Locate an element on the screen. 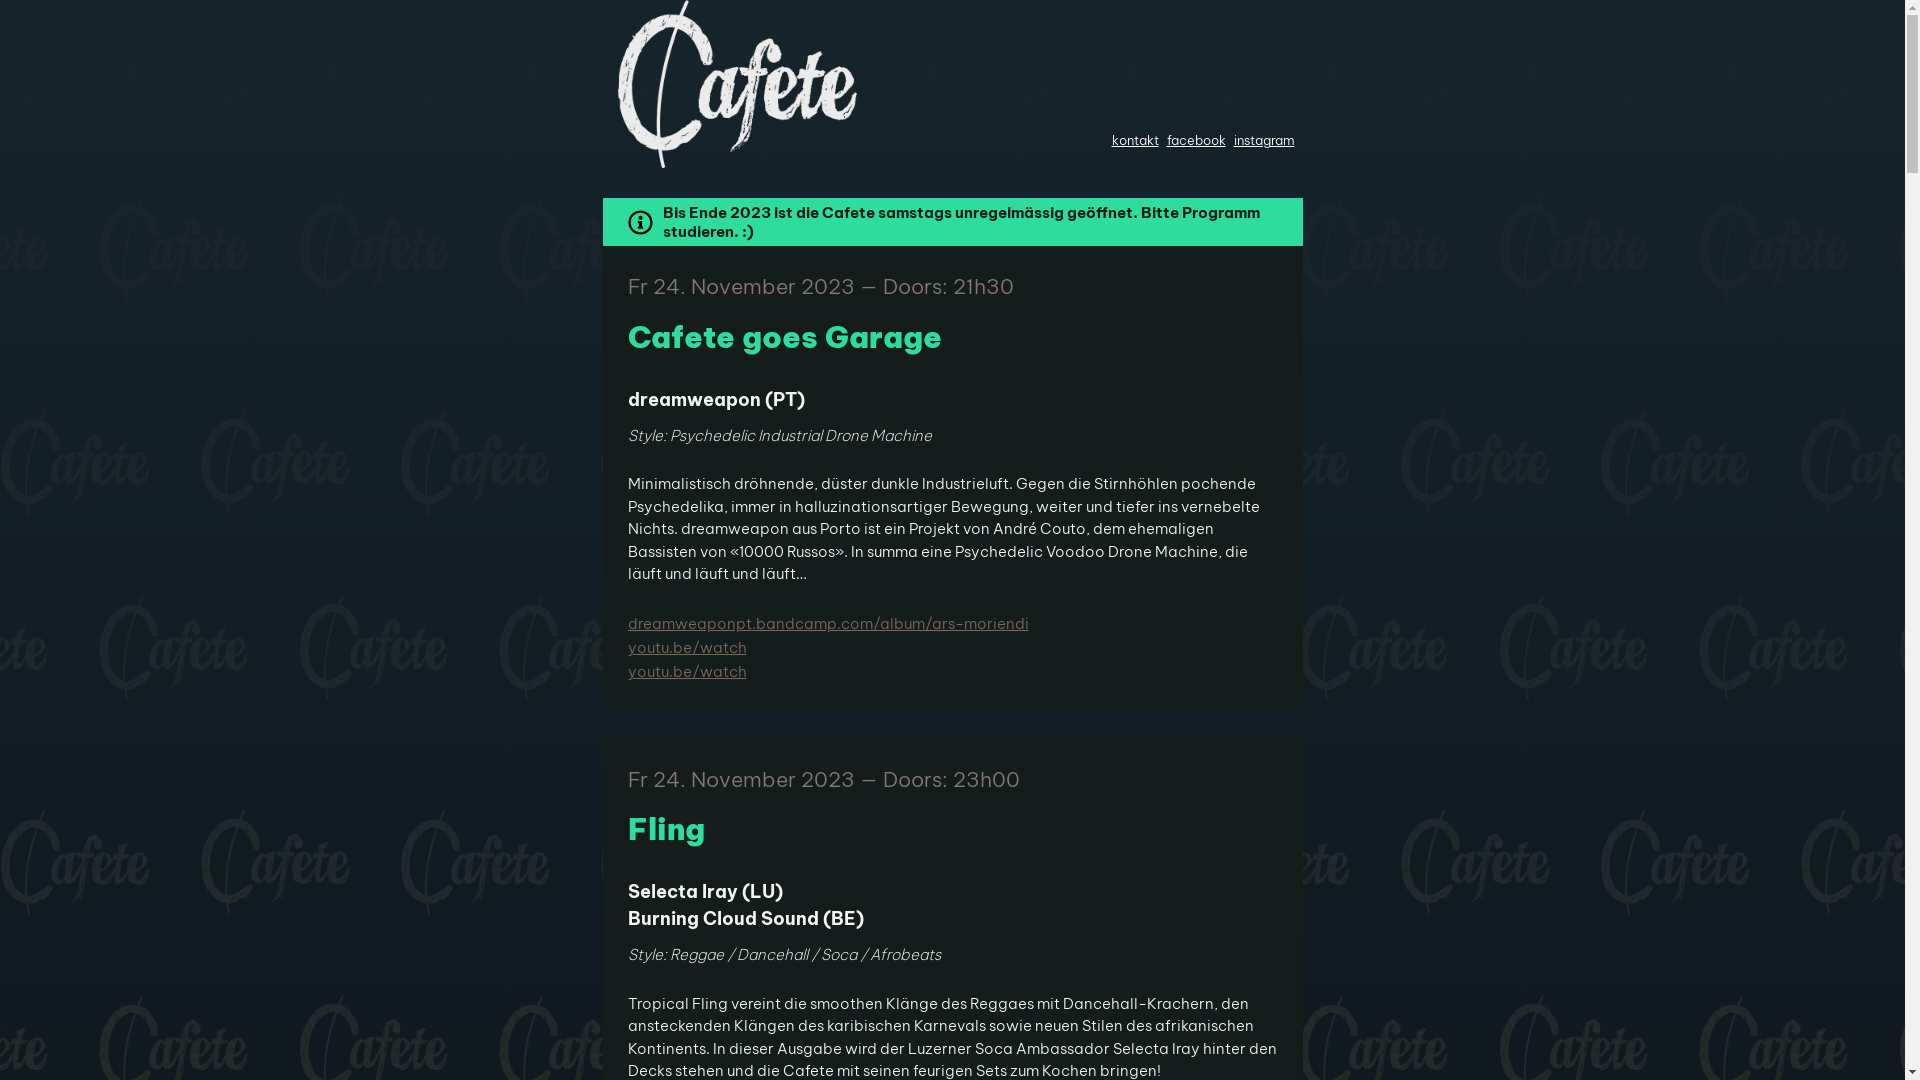 The width and height of the screenshot is (1920, 1080). youtu.be/watch is located at coordinates (953, 672).